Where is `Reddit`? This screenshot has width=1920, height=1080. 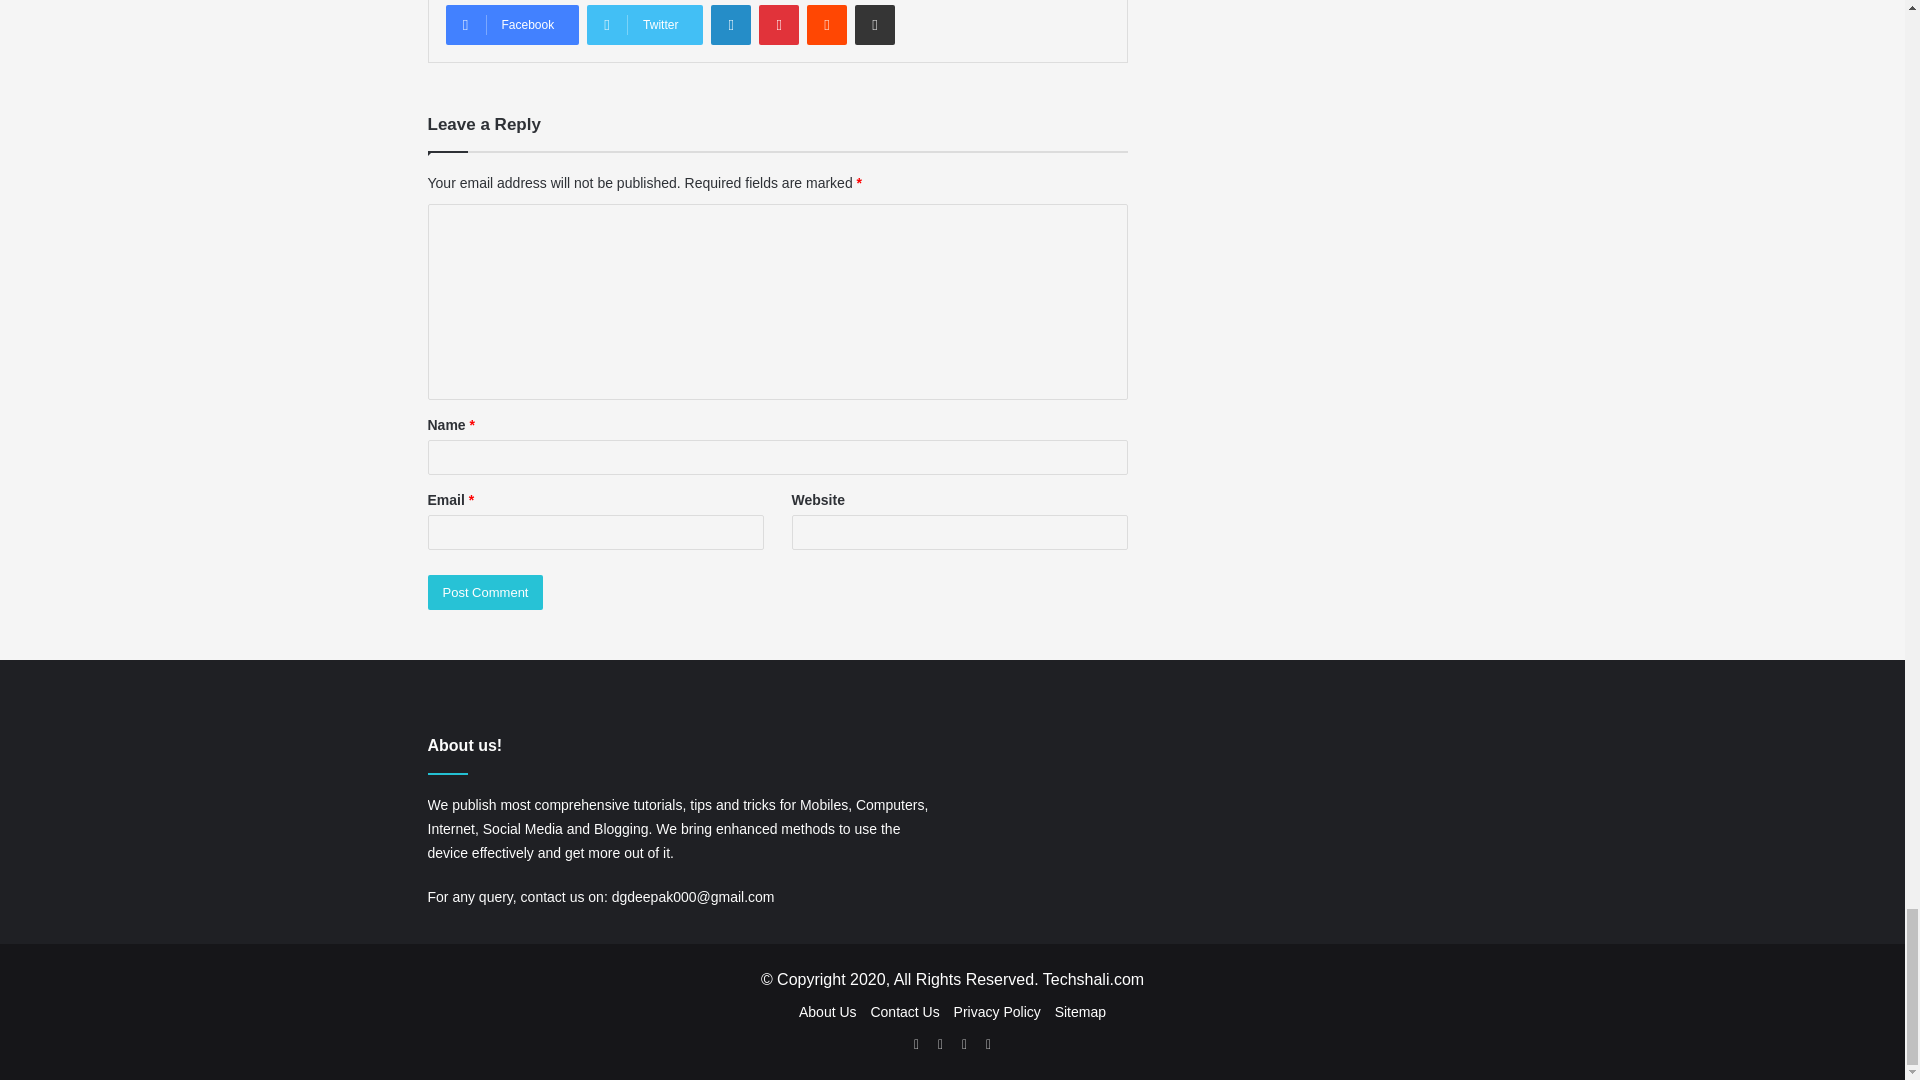 Reddit is located at coordinates (826, 25).